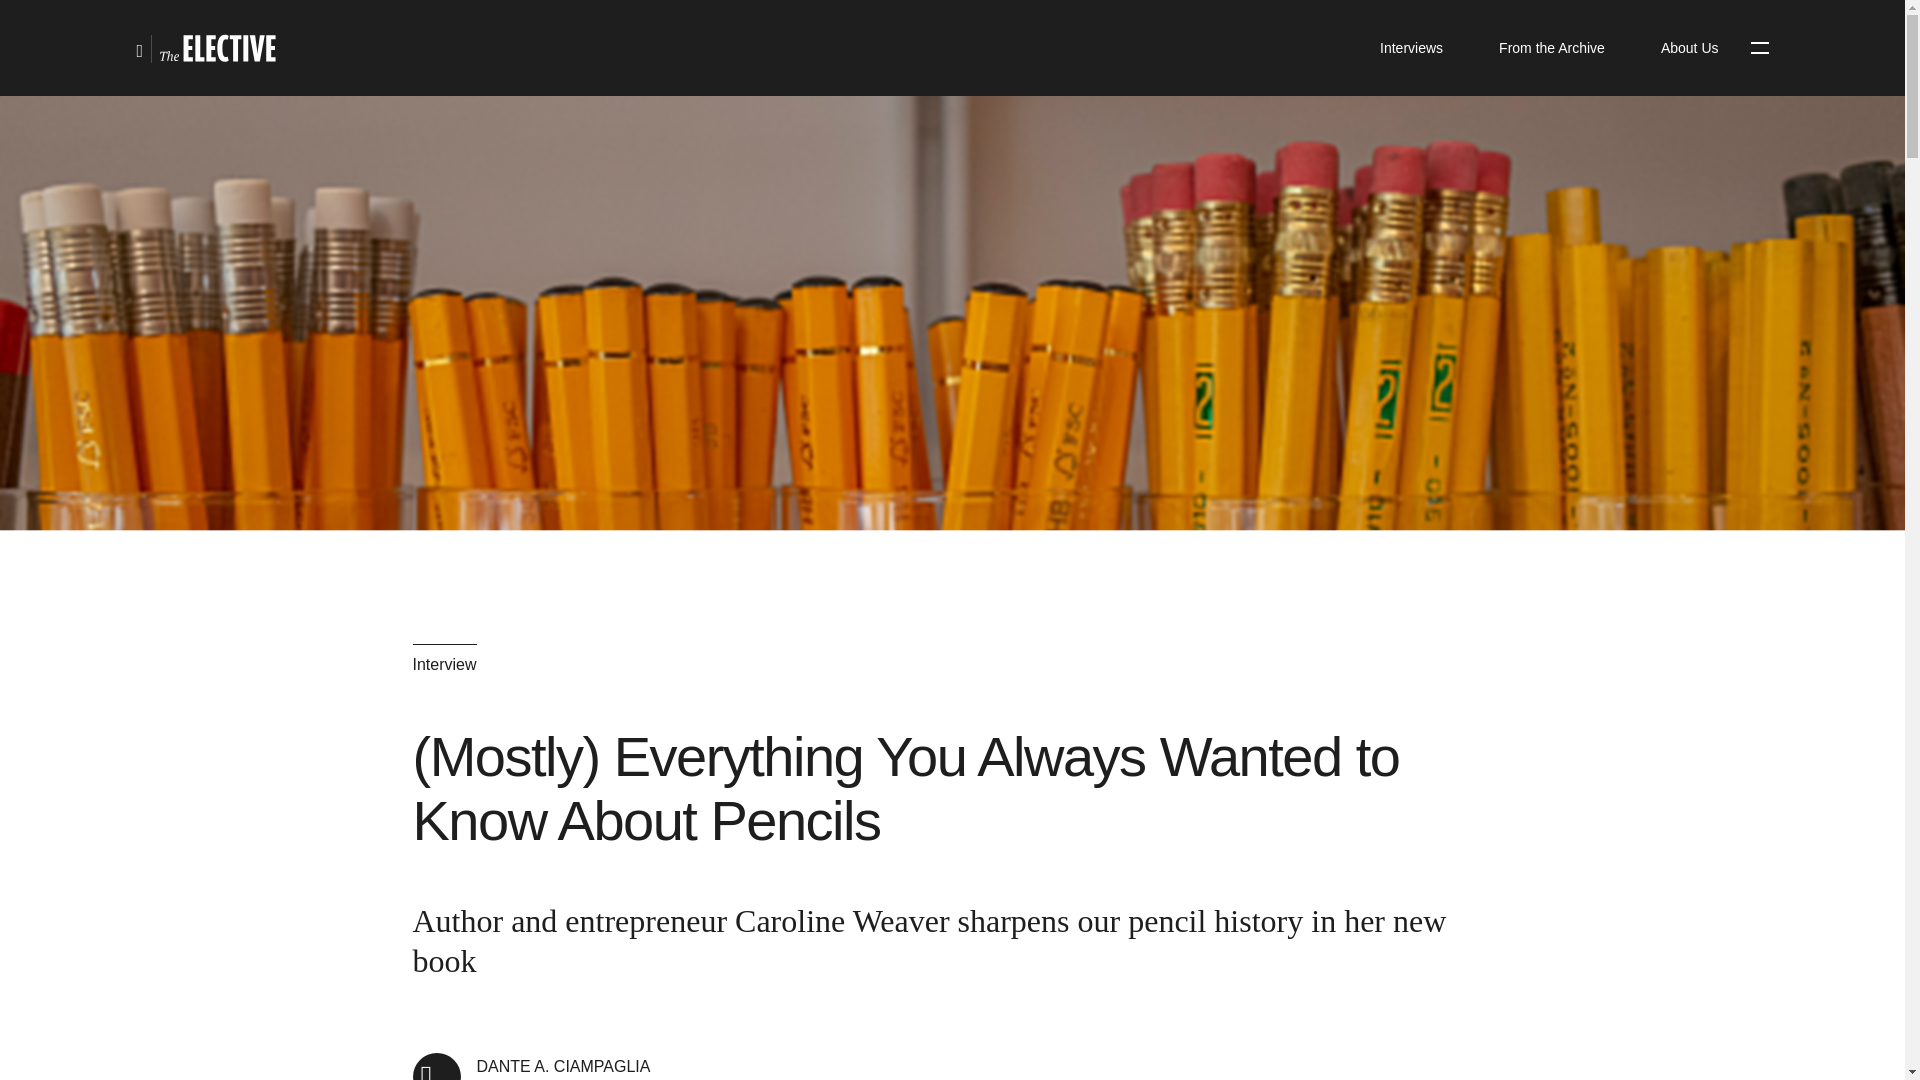 Image resolution: width=1920 pixels, height=1080 pixels. I want to click on Interviews, so click(1410, 48).